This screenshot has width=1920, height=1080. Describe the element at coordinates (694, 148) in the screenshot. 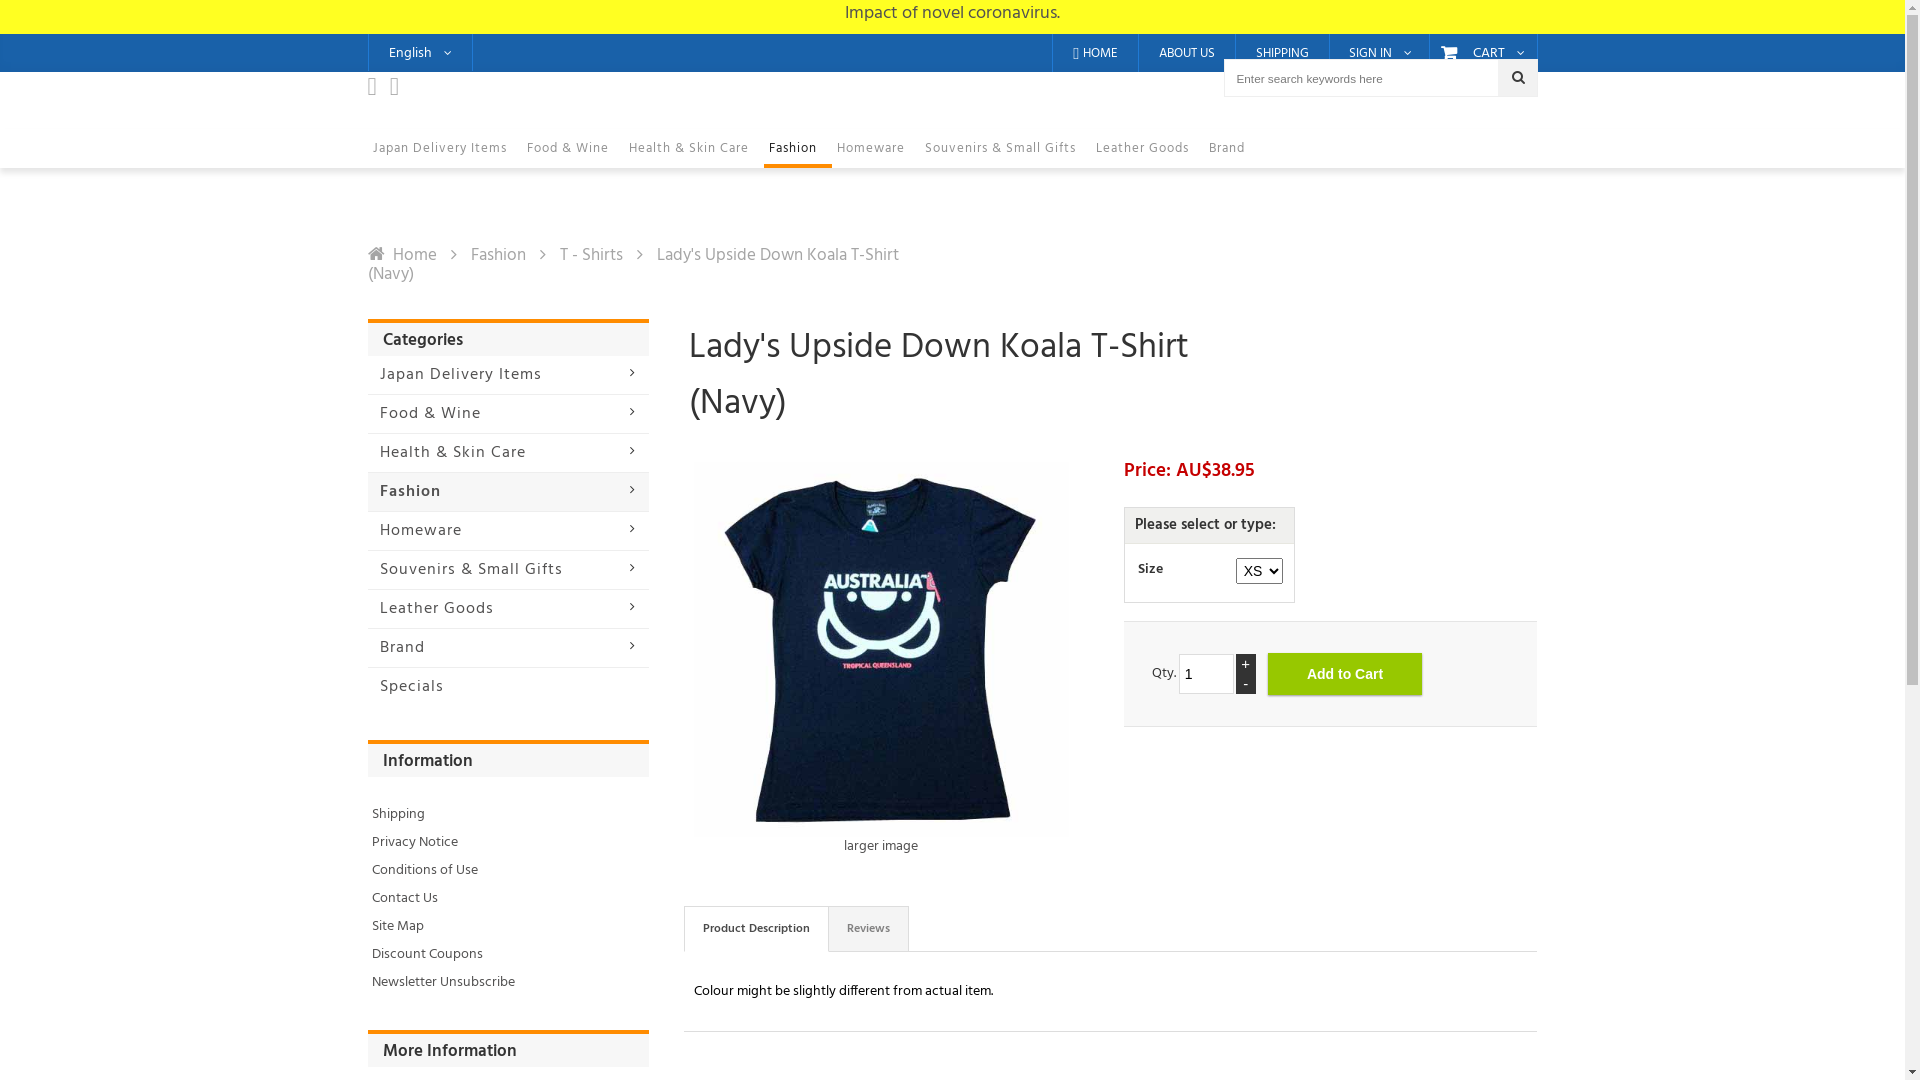

I see `Health & Skin Care` at that location.